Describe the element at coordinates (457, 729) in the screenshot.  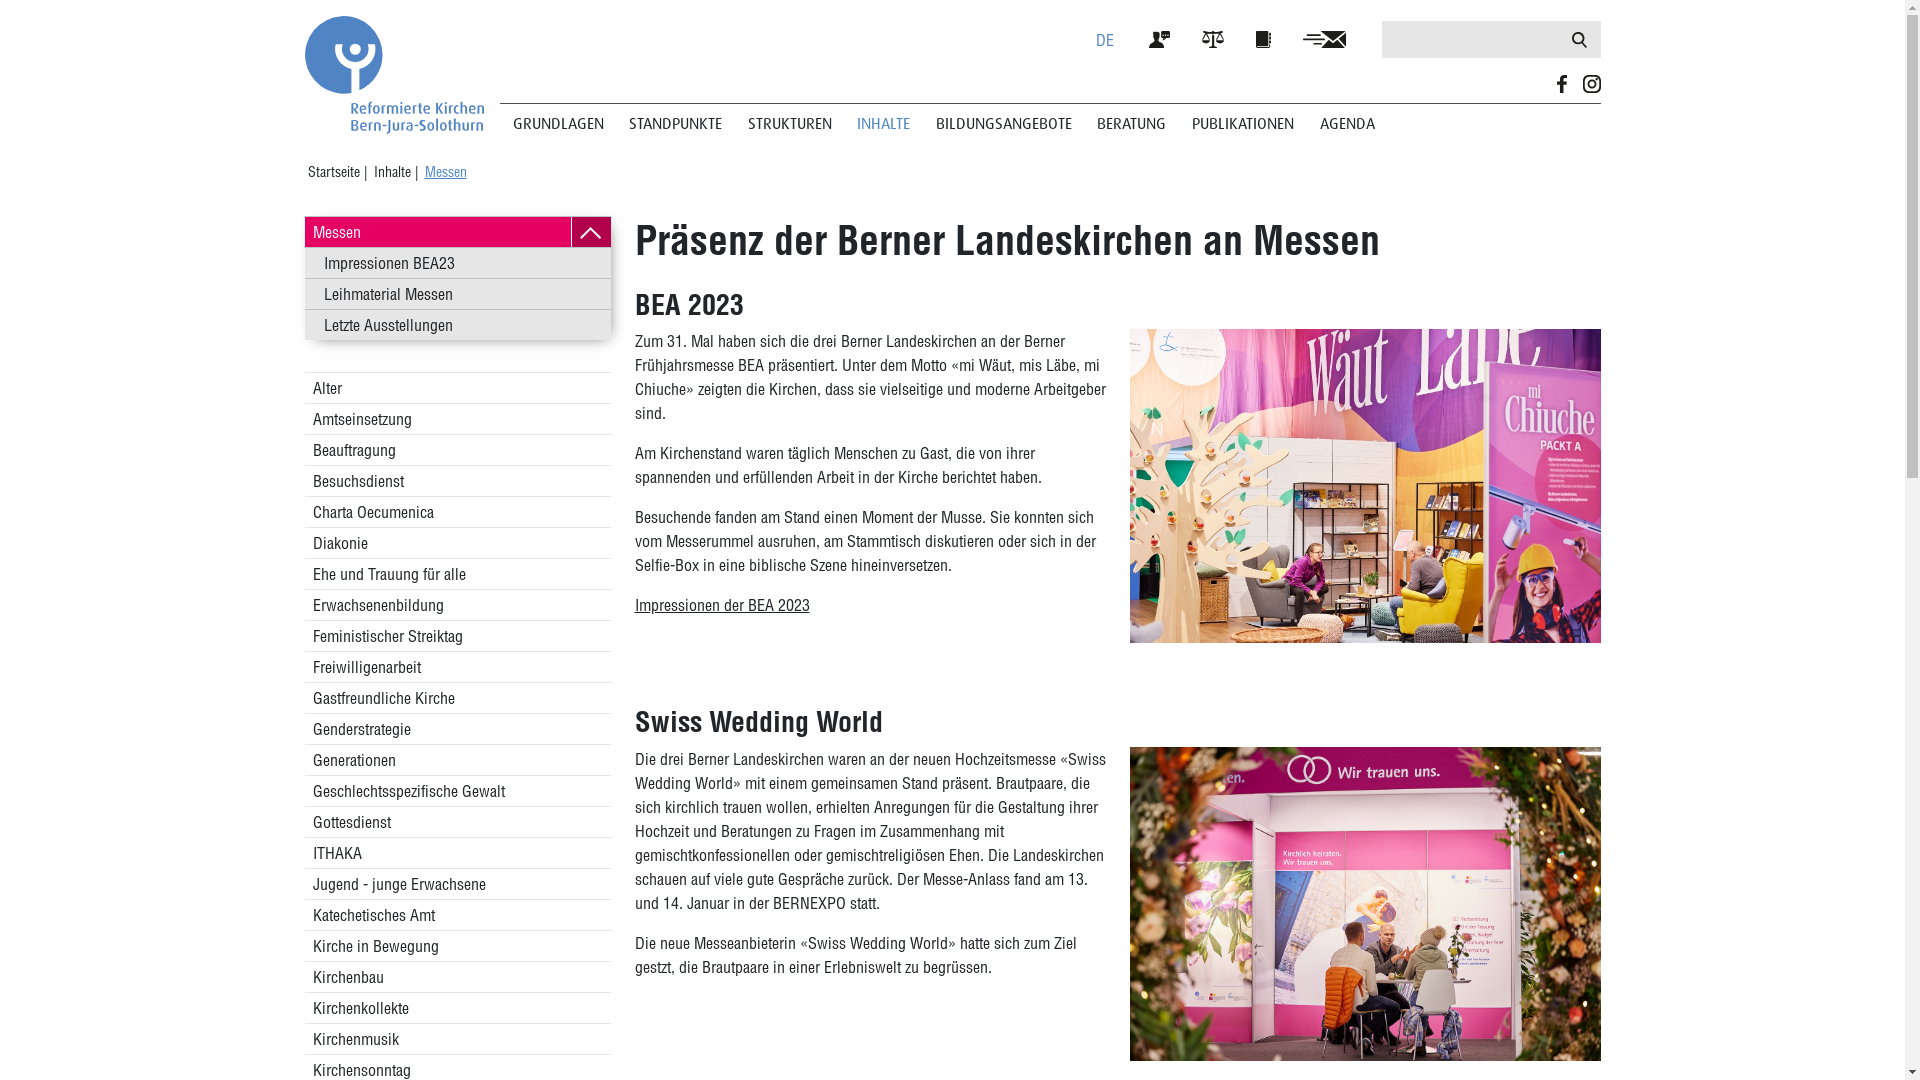
I see `Genderstrategie` at that location.